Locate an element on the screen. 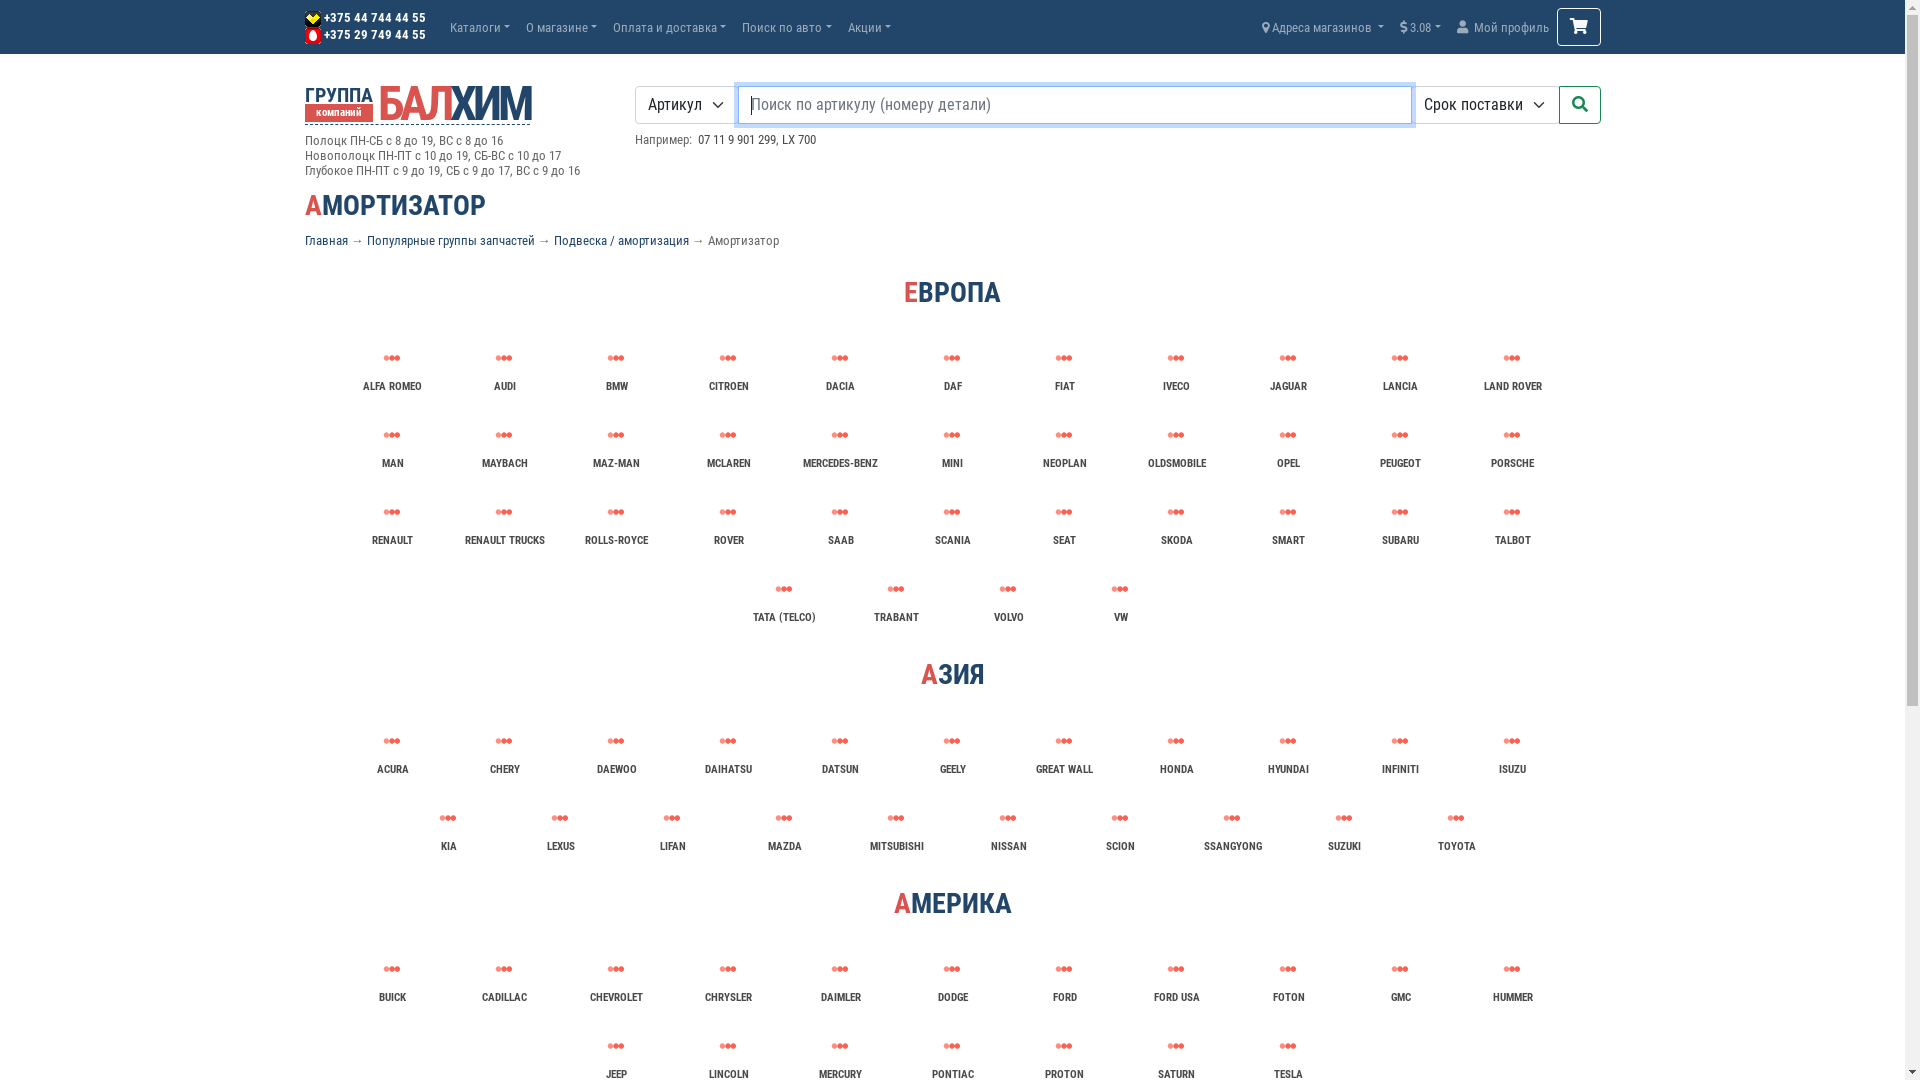 This screenshot has height=1080, width=1920. FIAT is located at coordinates (1064, 358).